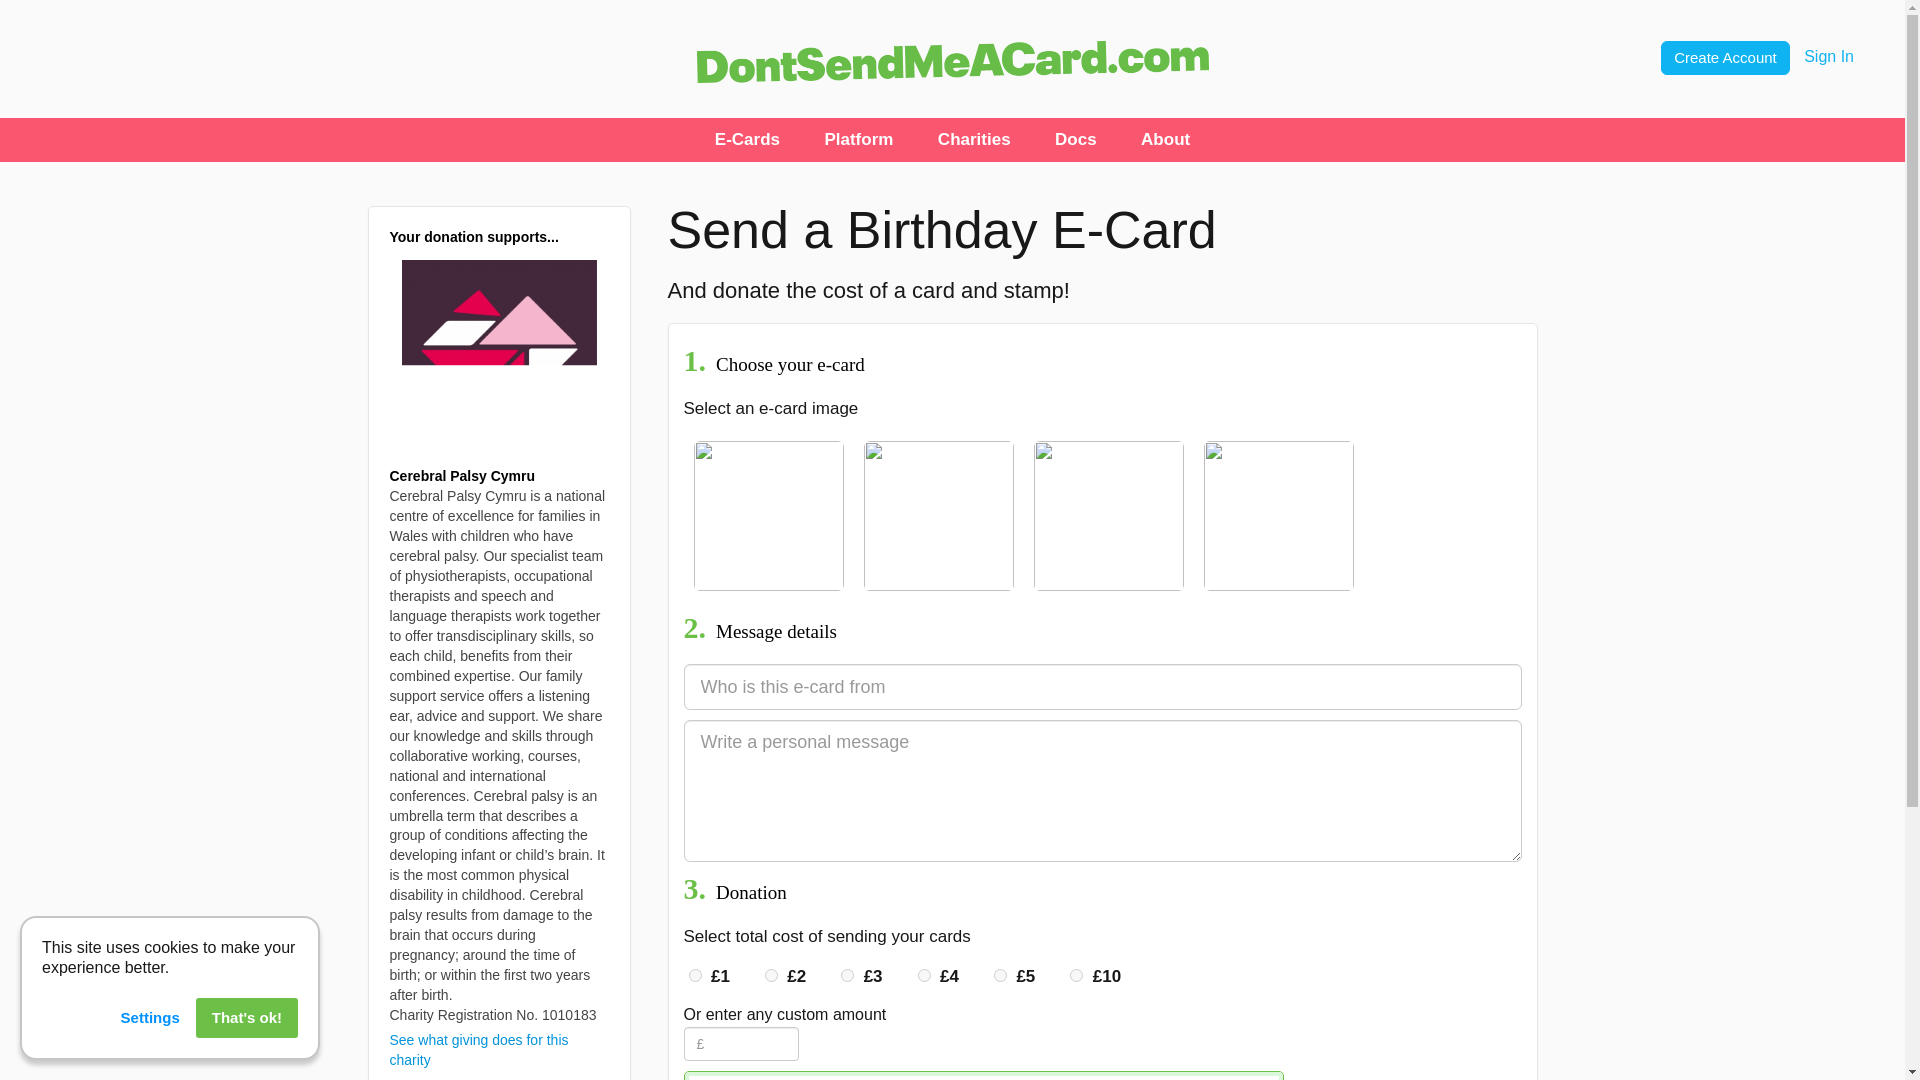 This screenshot has width=1920, height=1080. I want to click on 5, so click(1000, 974).